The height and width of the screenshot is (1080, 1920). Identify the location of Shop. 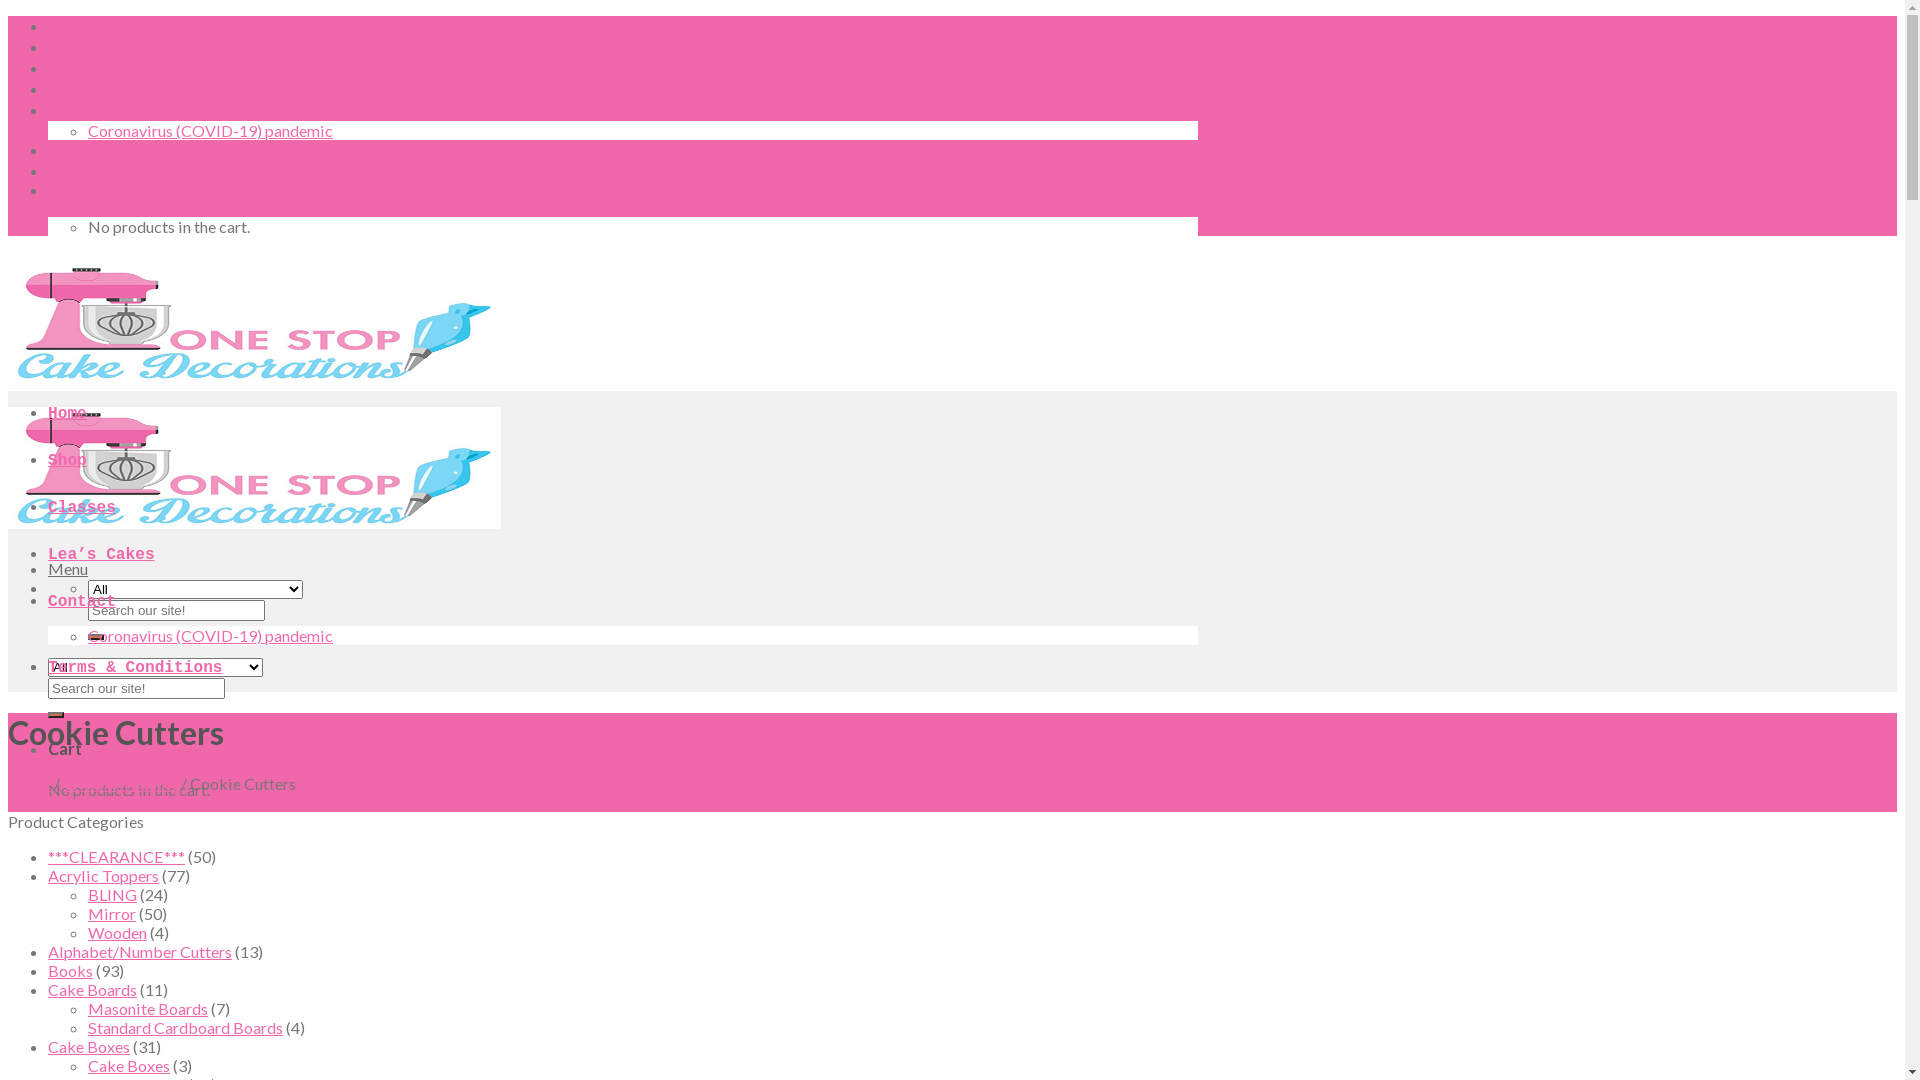
(68, 49).